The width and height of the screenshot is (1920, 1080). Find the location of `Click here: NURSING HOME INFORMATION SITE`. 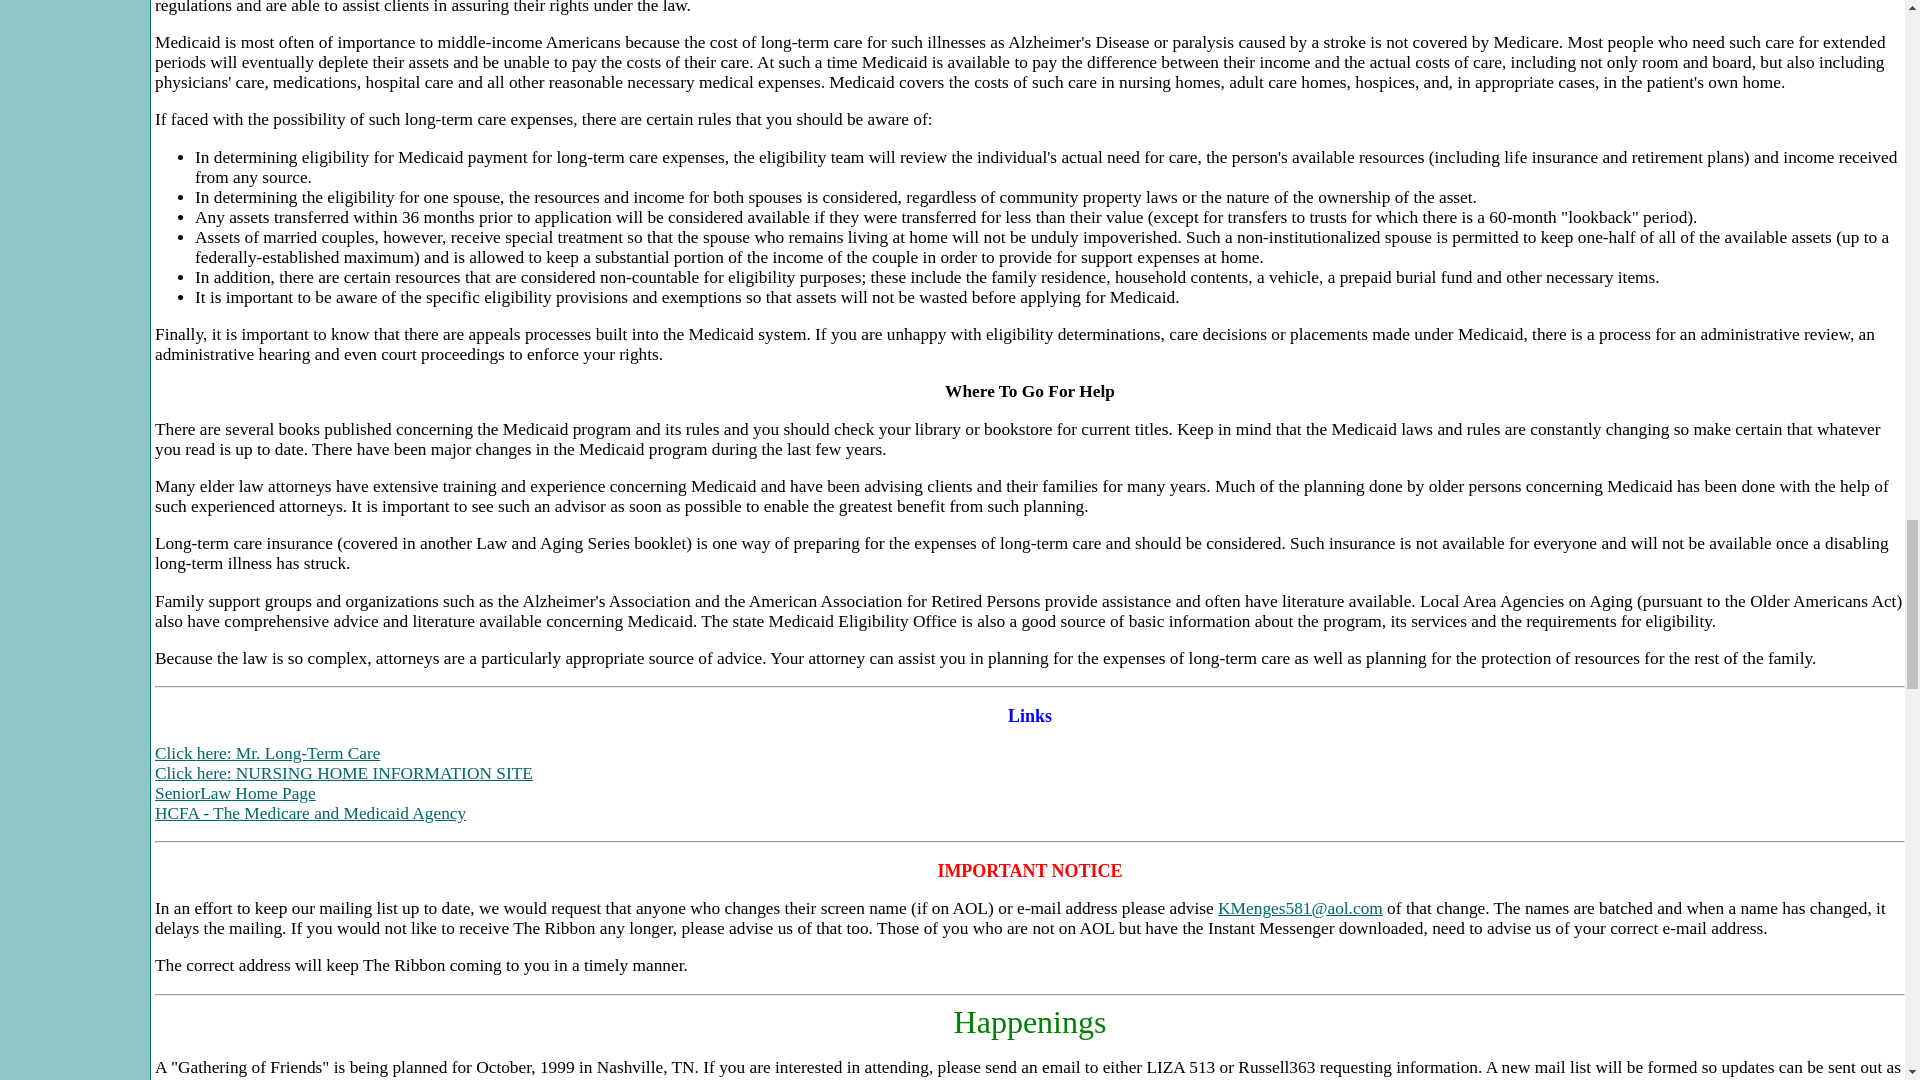

Click here: NURSING HOME INFORMATION SITE is located at coordinates (344, 773).